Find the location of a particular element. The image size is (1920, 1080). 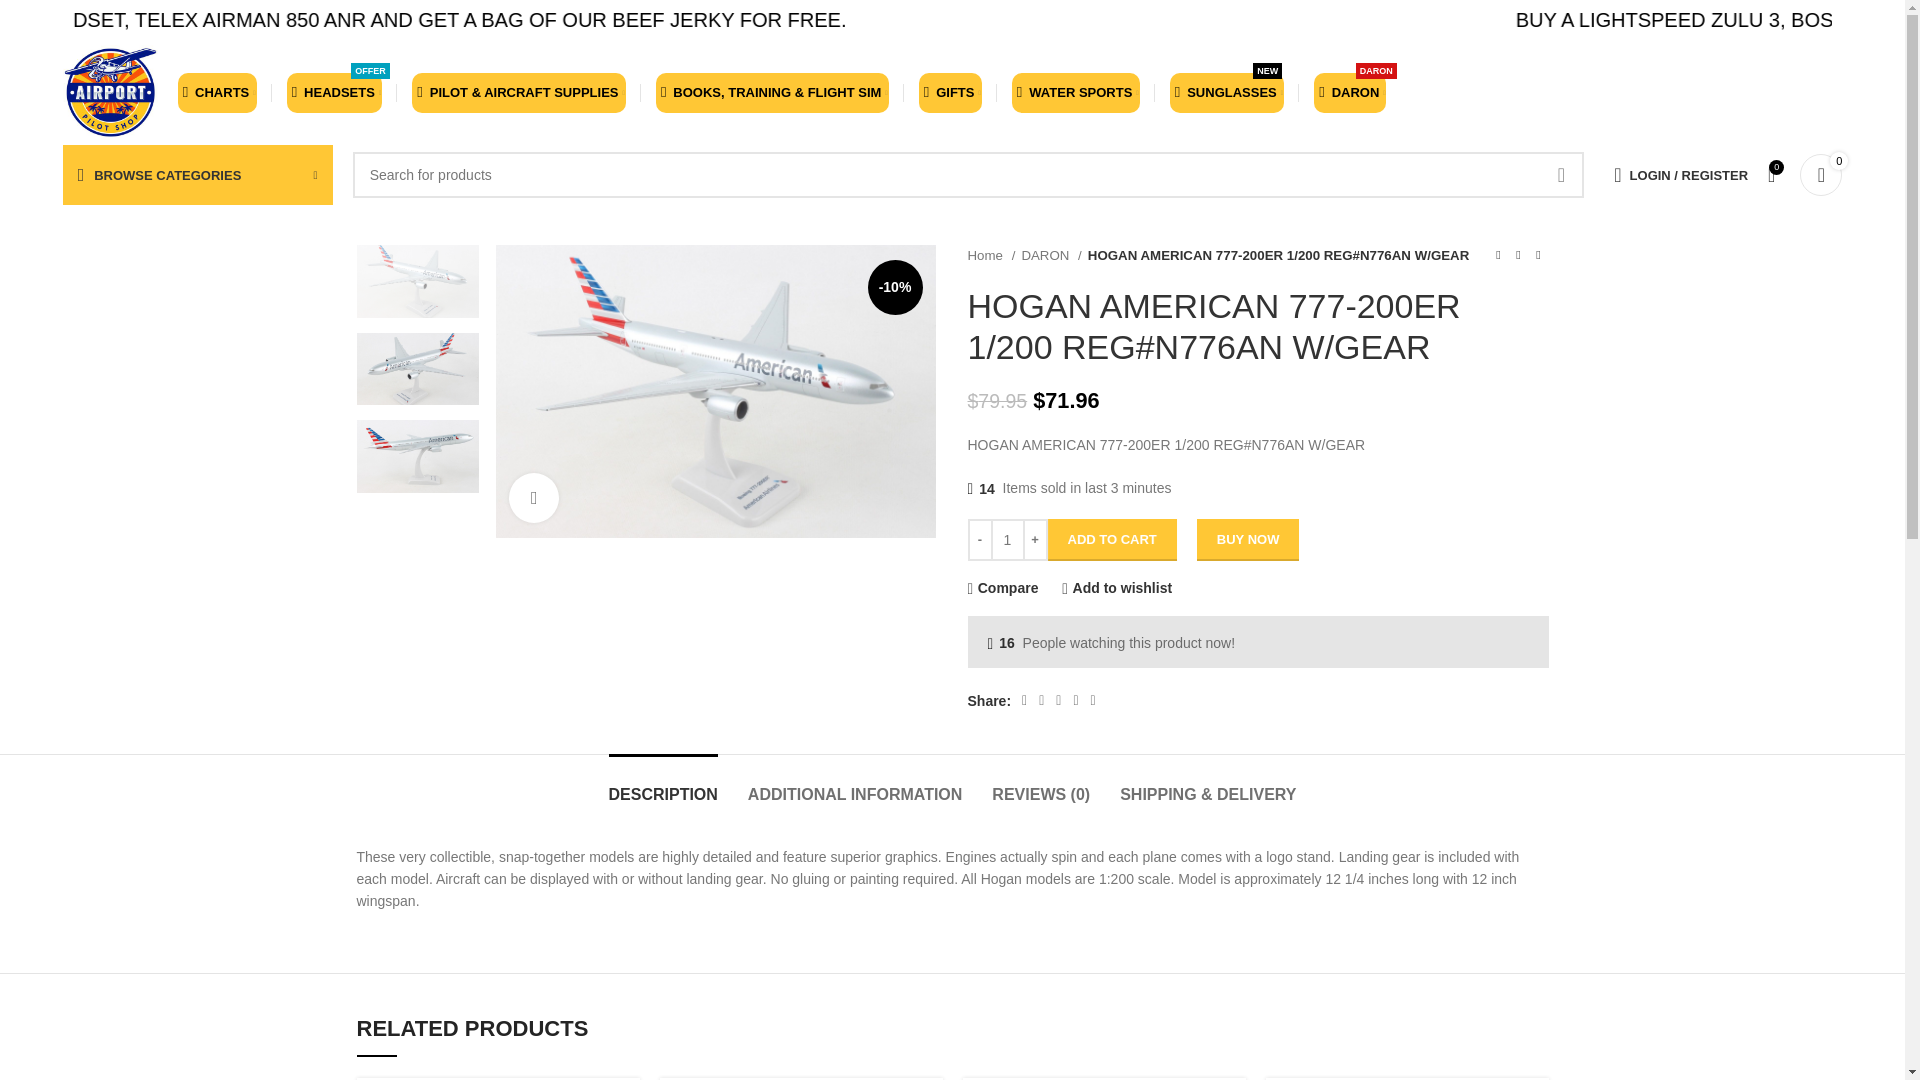

Shopping cart is located at coordinates (1820, 175).